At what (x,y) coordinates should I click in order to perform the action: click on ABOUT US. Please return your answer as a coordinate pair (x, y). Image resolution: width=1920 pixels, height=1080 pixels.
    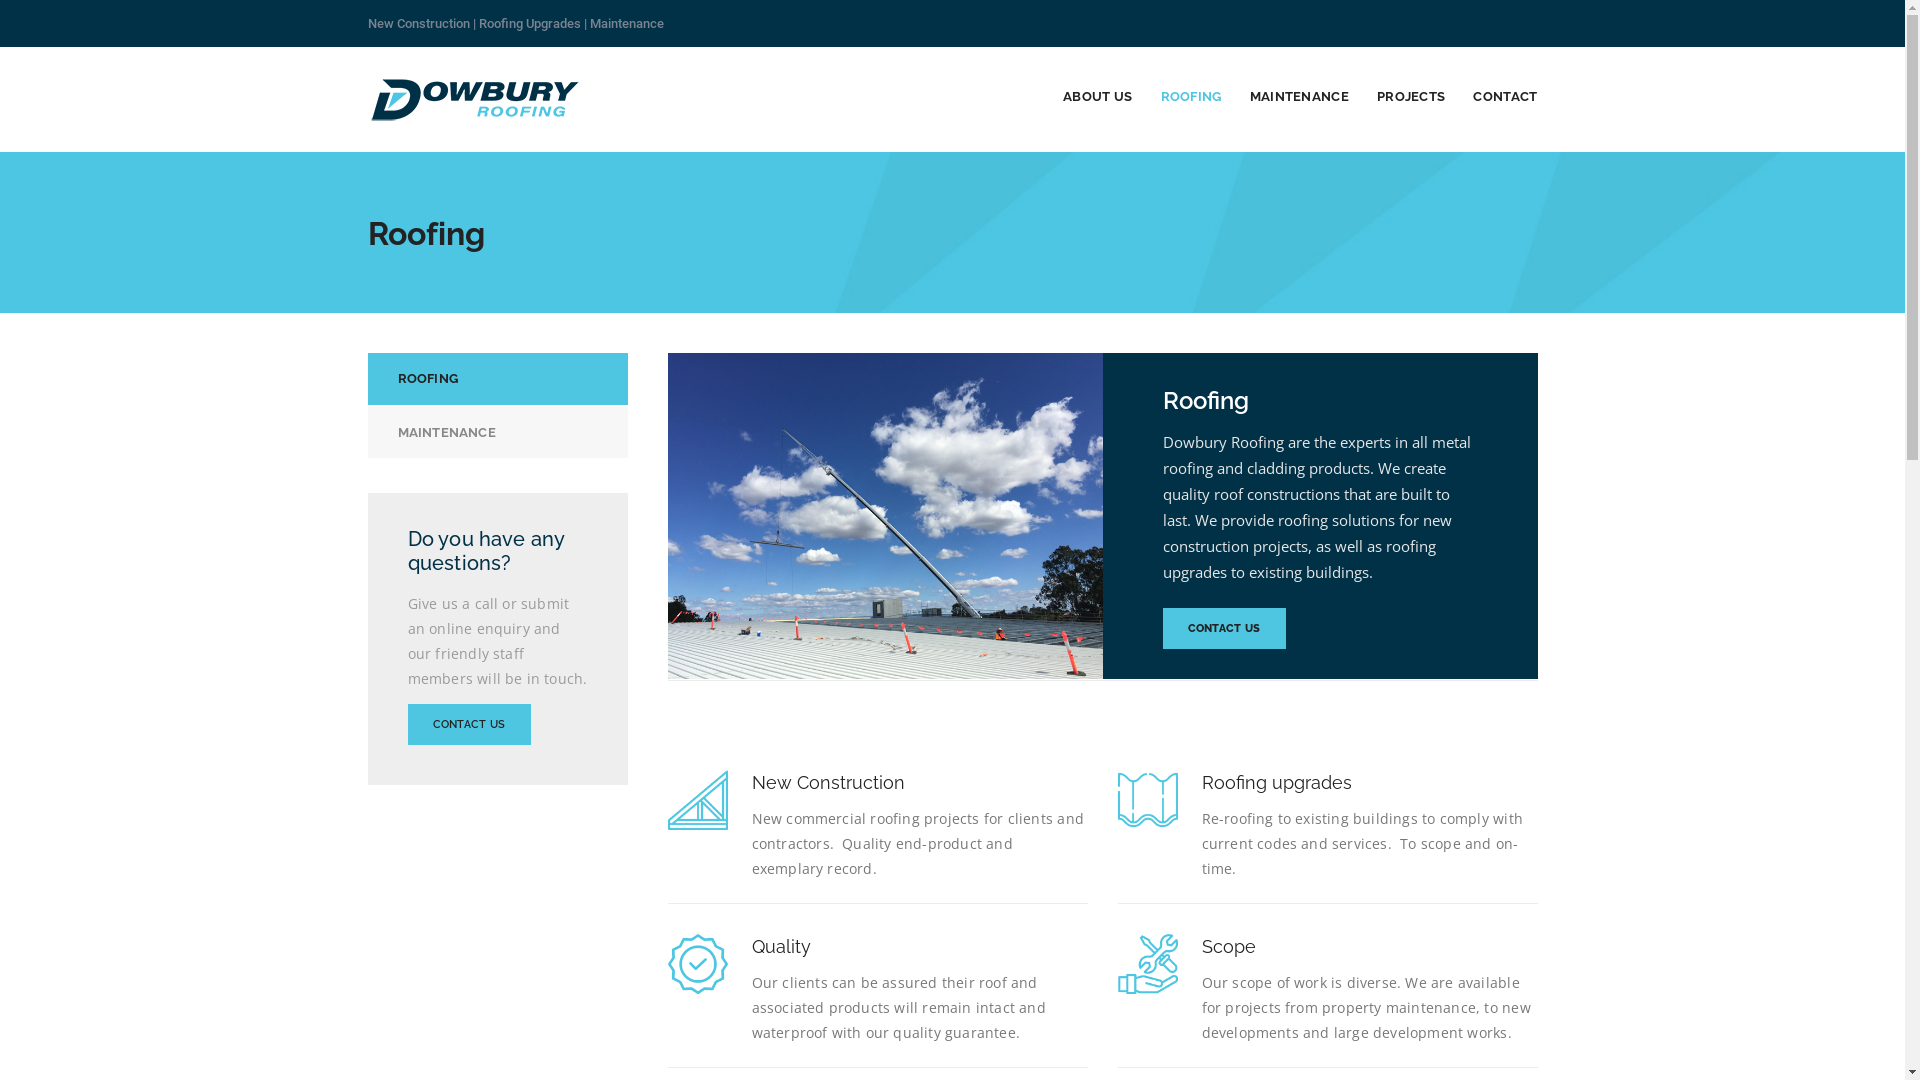
    Looking at the image, I should click on (1098, 96).